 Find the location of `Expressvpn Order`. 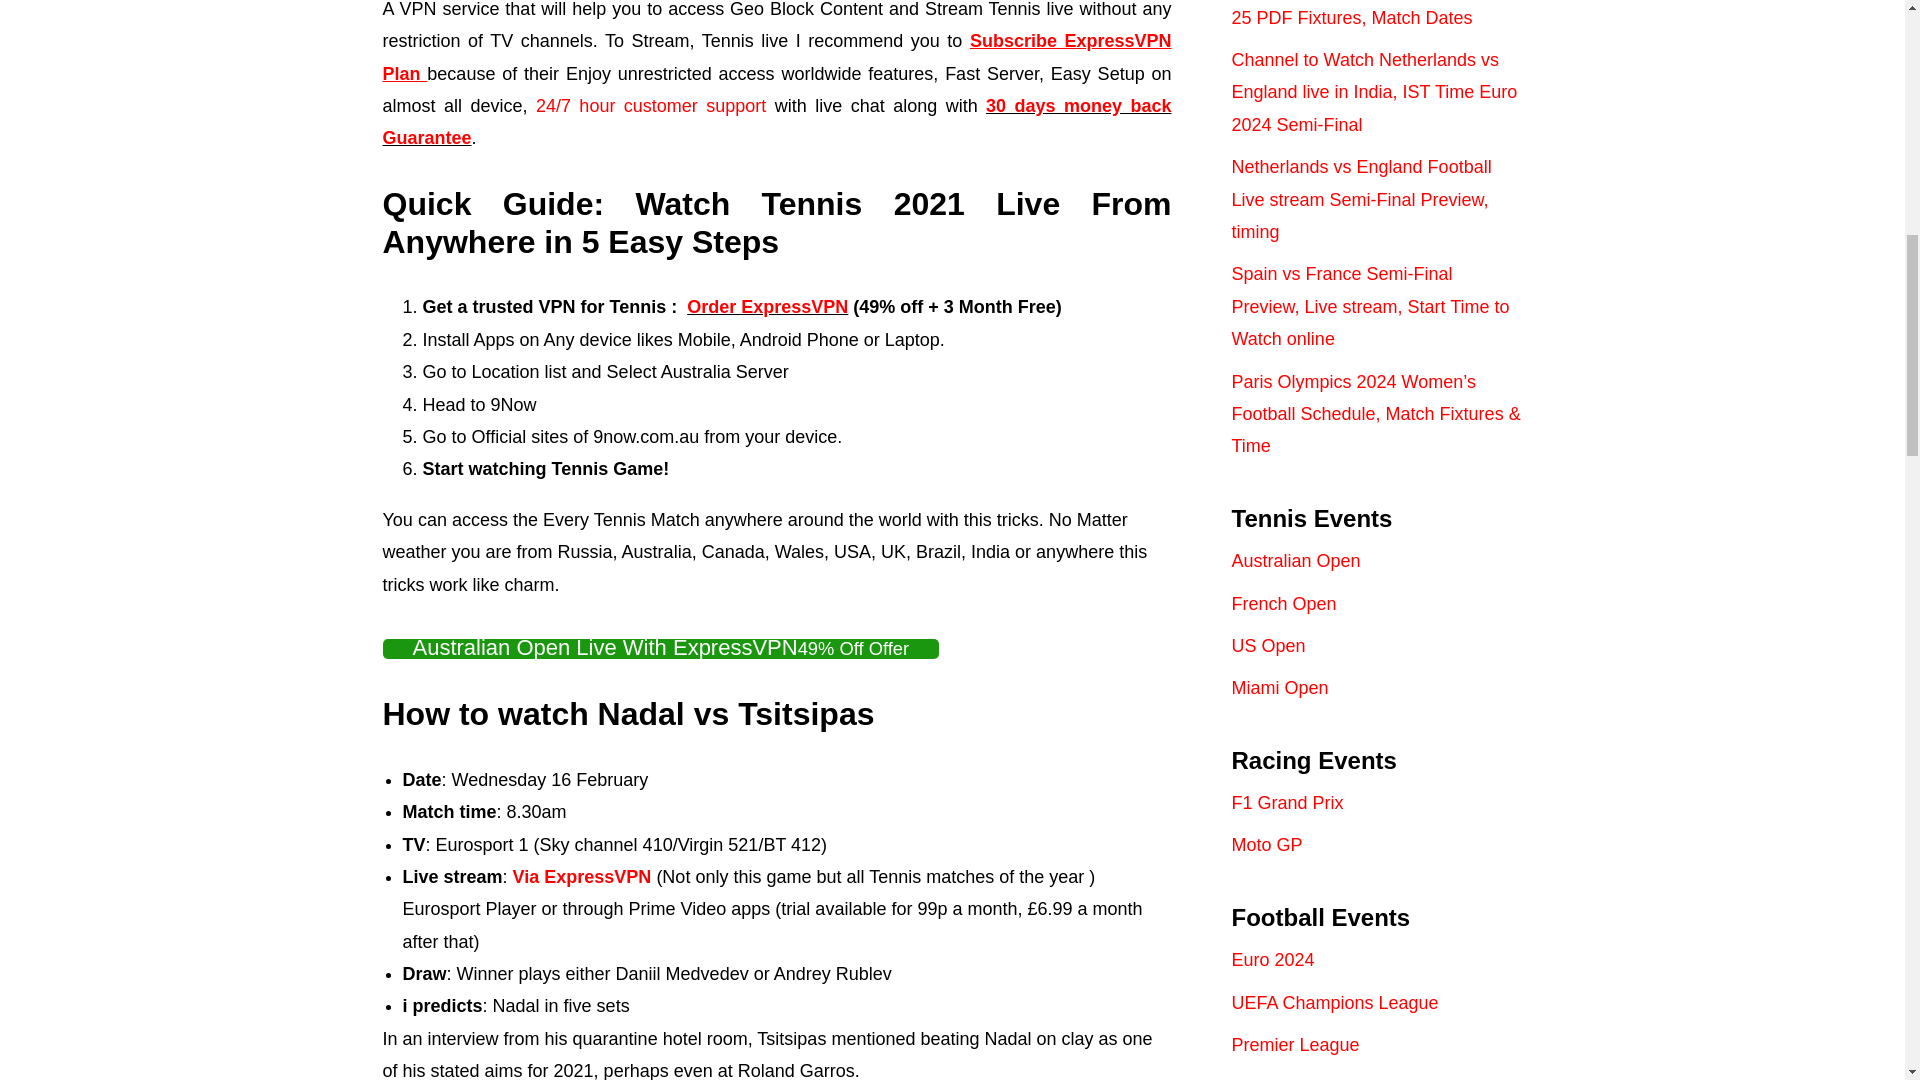

Expressvpn Order is located at coordinates (768, 307).